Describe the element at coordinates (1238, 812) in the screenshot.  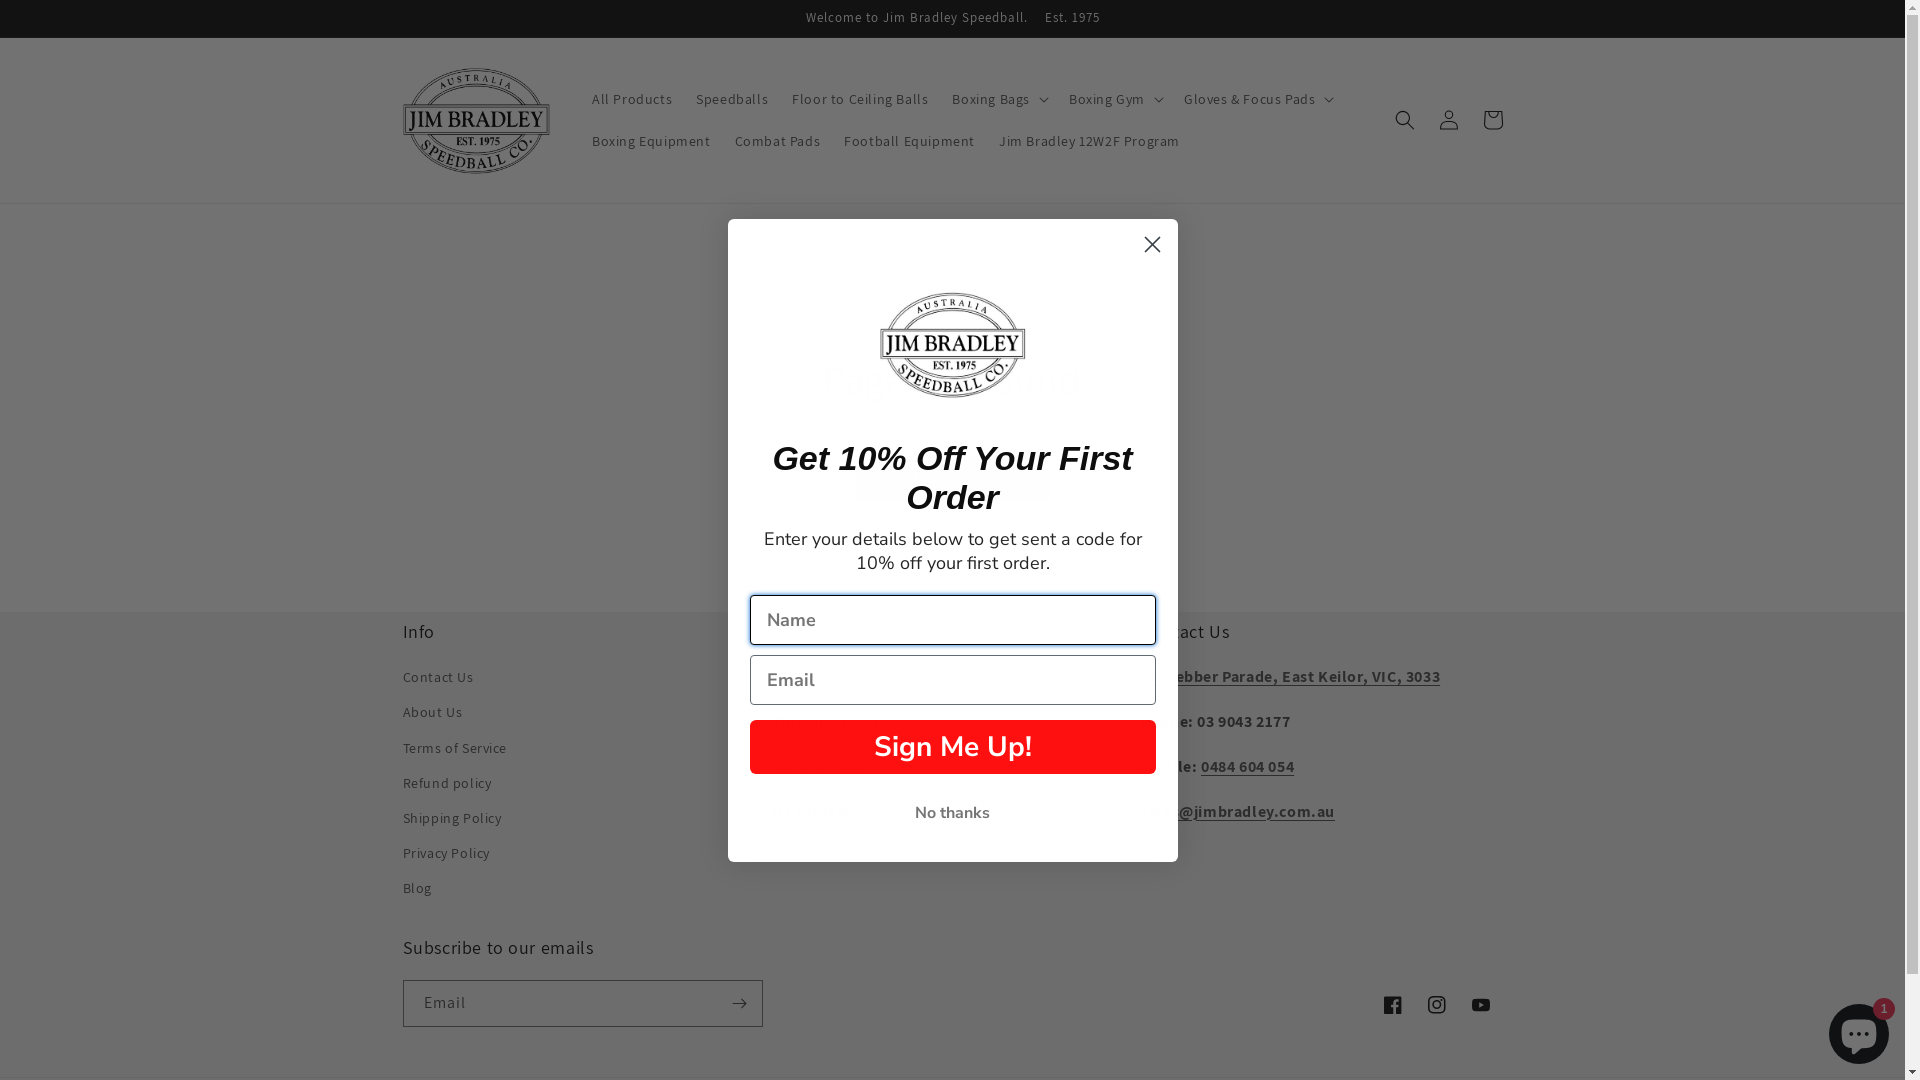
I see `sales@jimbradley.com.au` at that location.